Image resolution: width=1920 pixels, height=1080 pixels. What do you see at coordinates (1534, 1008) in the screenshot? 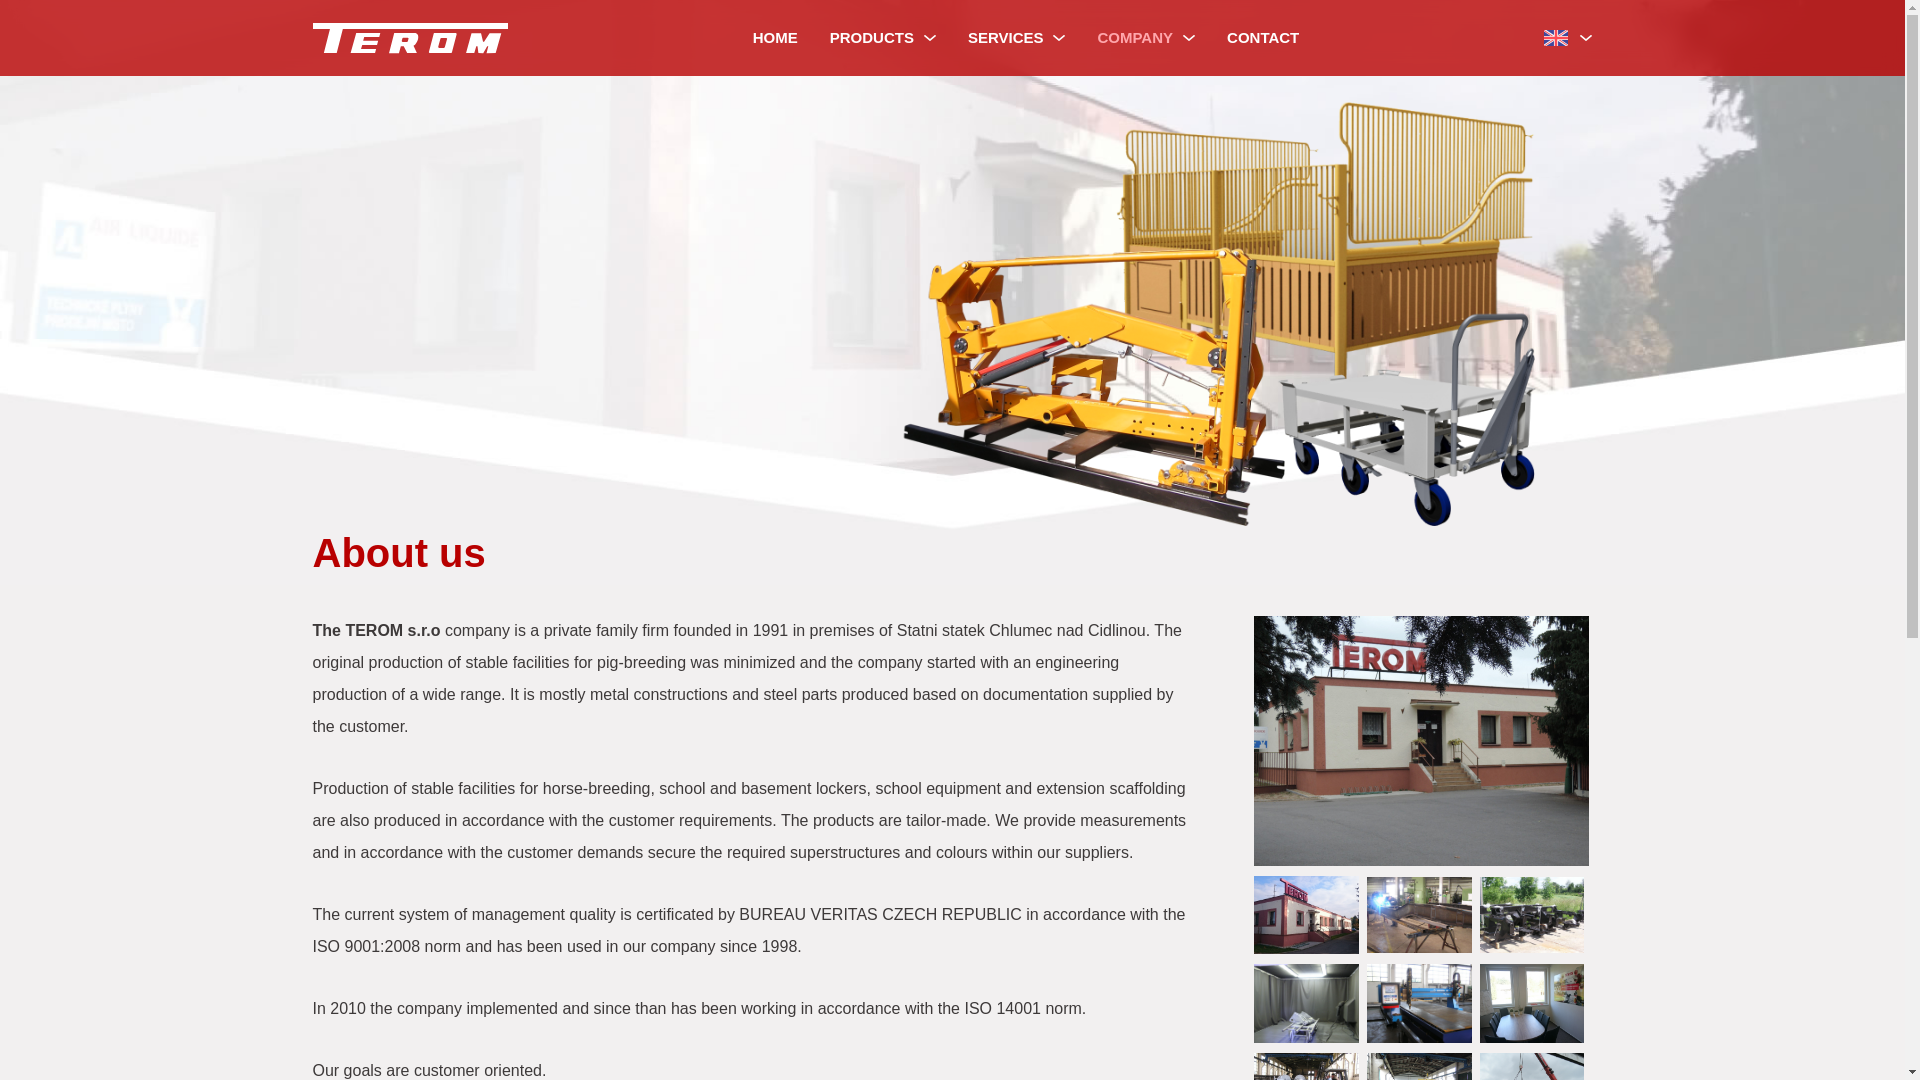
I see `About us` at bounding box center [1534, 1008].